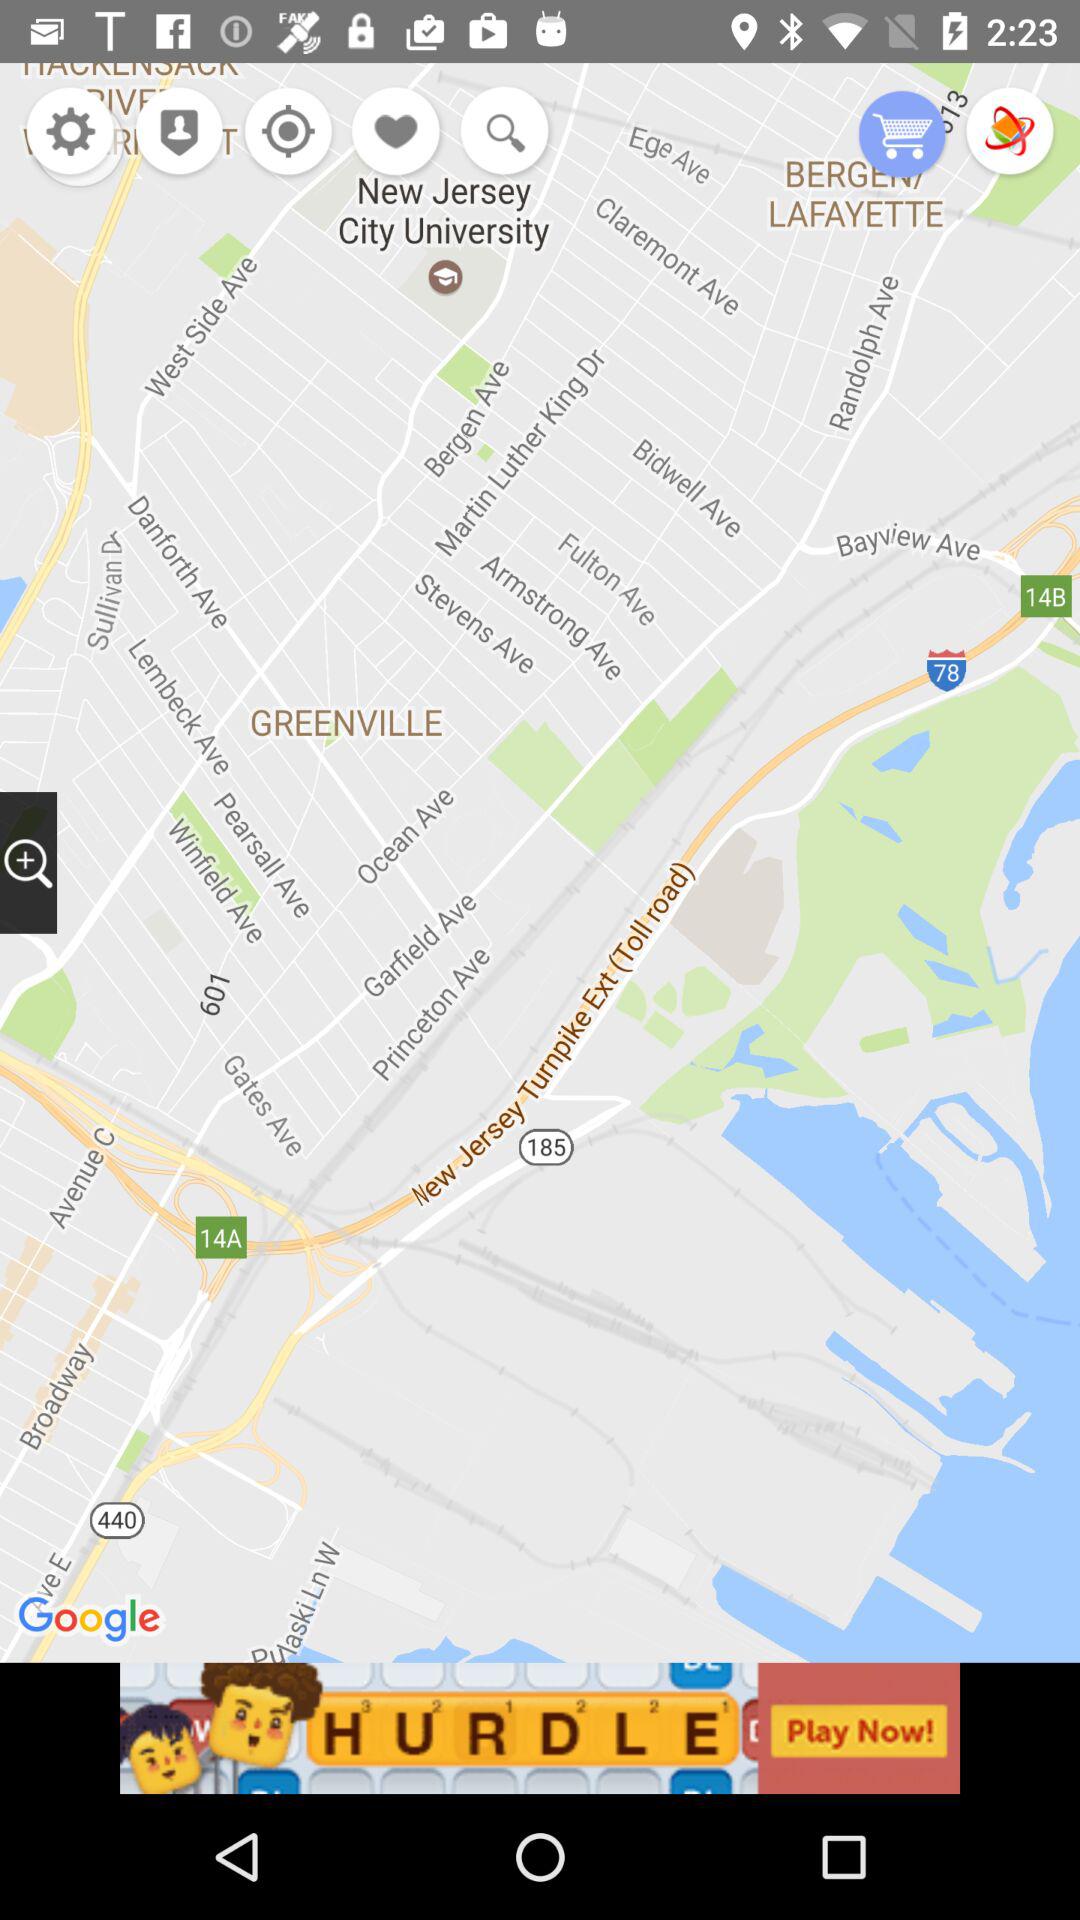 This screenshot has width=1080, height=1920. What do you see at coordinates (540, 1728) in the screenshot?
I see `advertisement banner` at bounding box center [540, 1728].